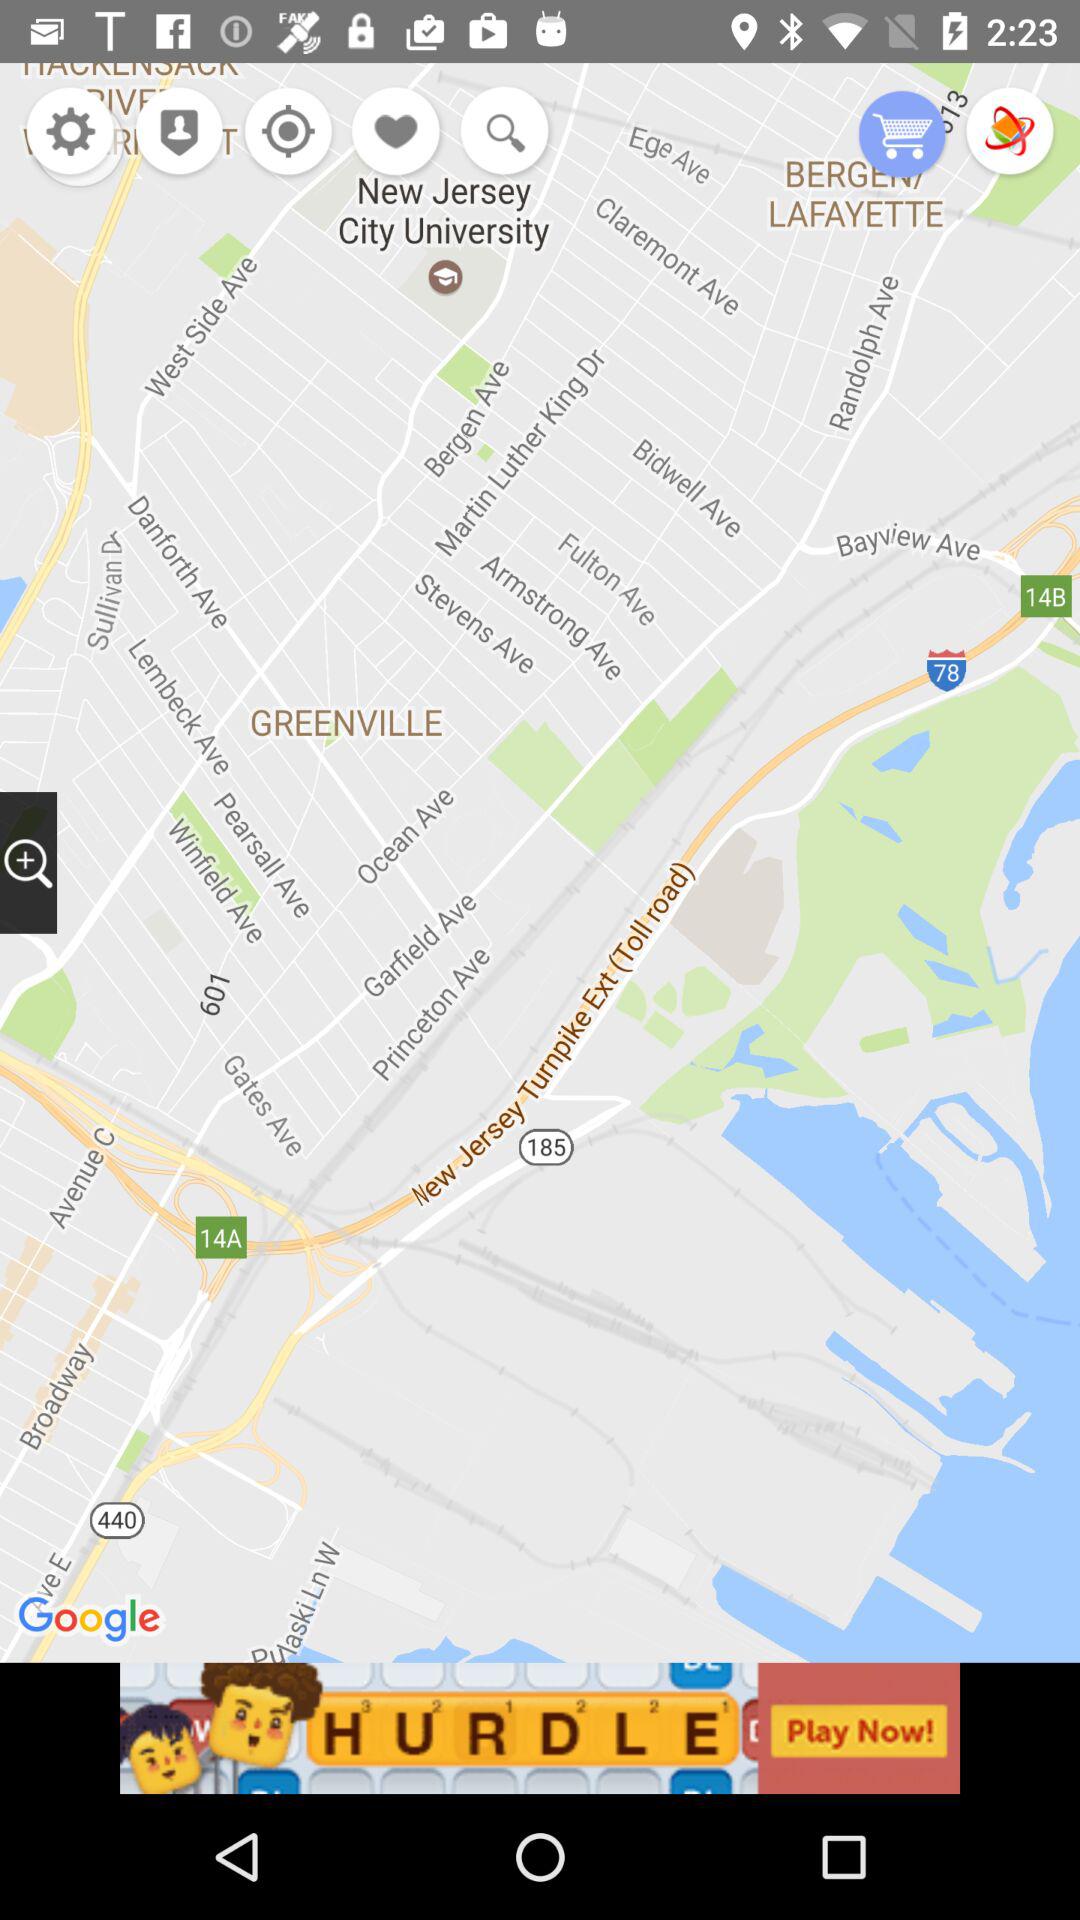 This screenshot has width=1080, height=1920. What do you see at coordinates (540, 1728) in the screenshot?
I see `advertisement banner` at bounding box center [540, 1728].